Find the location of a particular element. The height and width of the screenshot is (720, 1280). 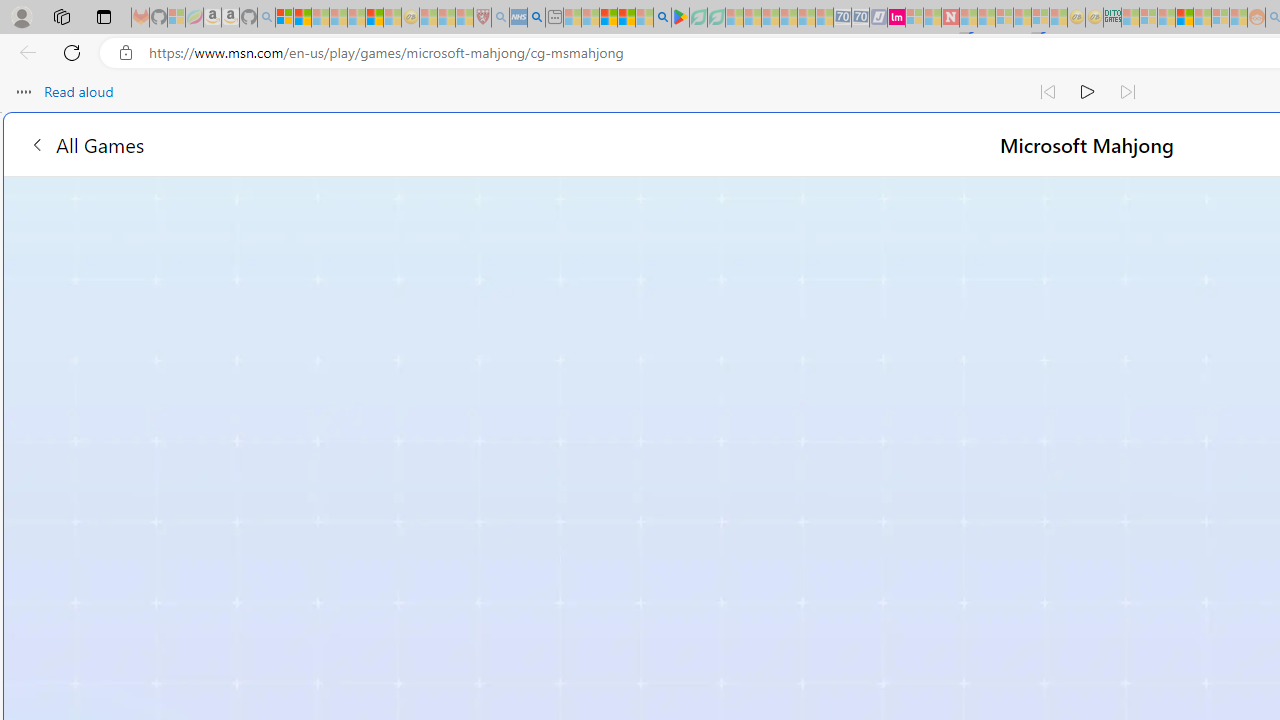

Microsoft account | Privacy is located at coordinates (284, 18).